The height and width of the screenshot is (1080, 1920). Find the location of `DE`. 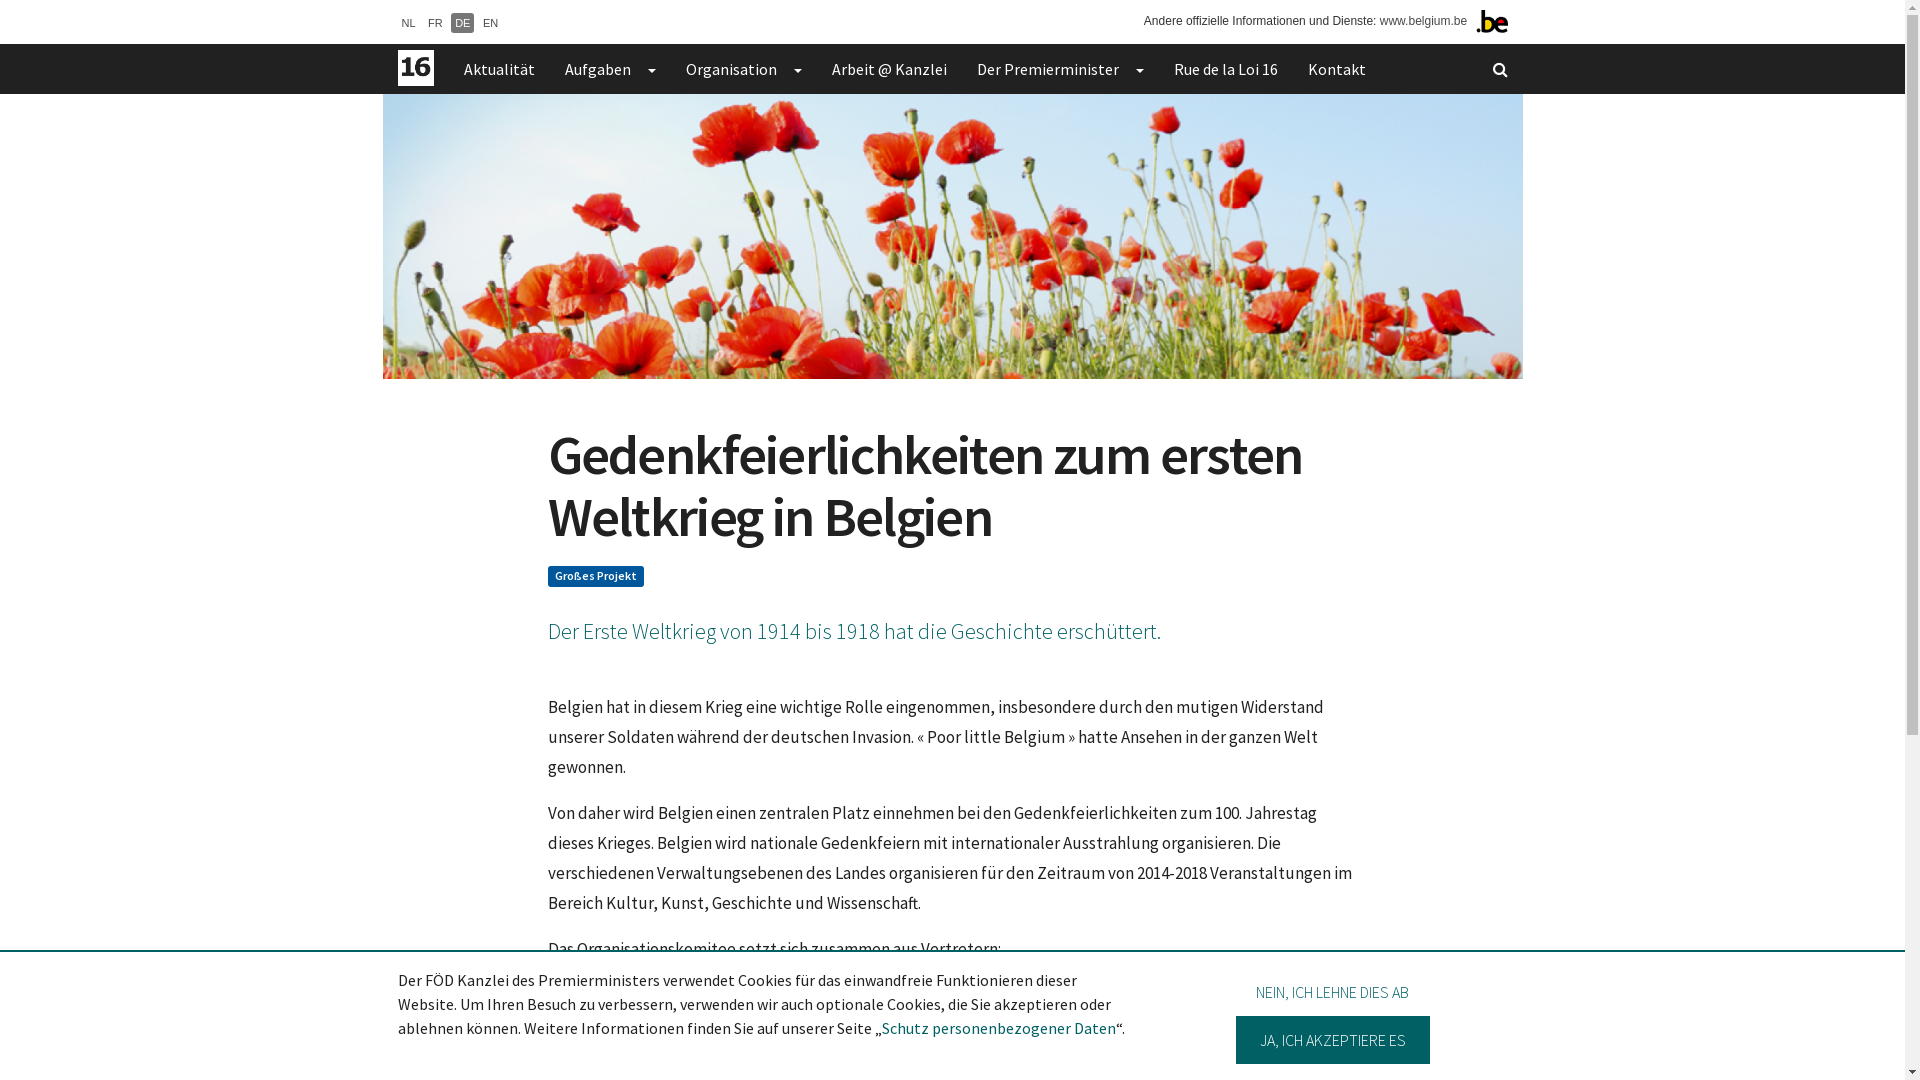

DE is located at coordinates (462, 23).